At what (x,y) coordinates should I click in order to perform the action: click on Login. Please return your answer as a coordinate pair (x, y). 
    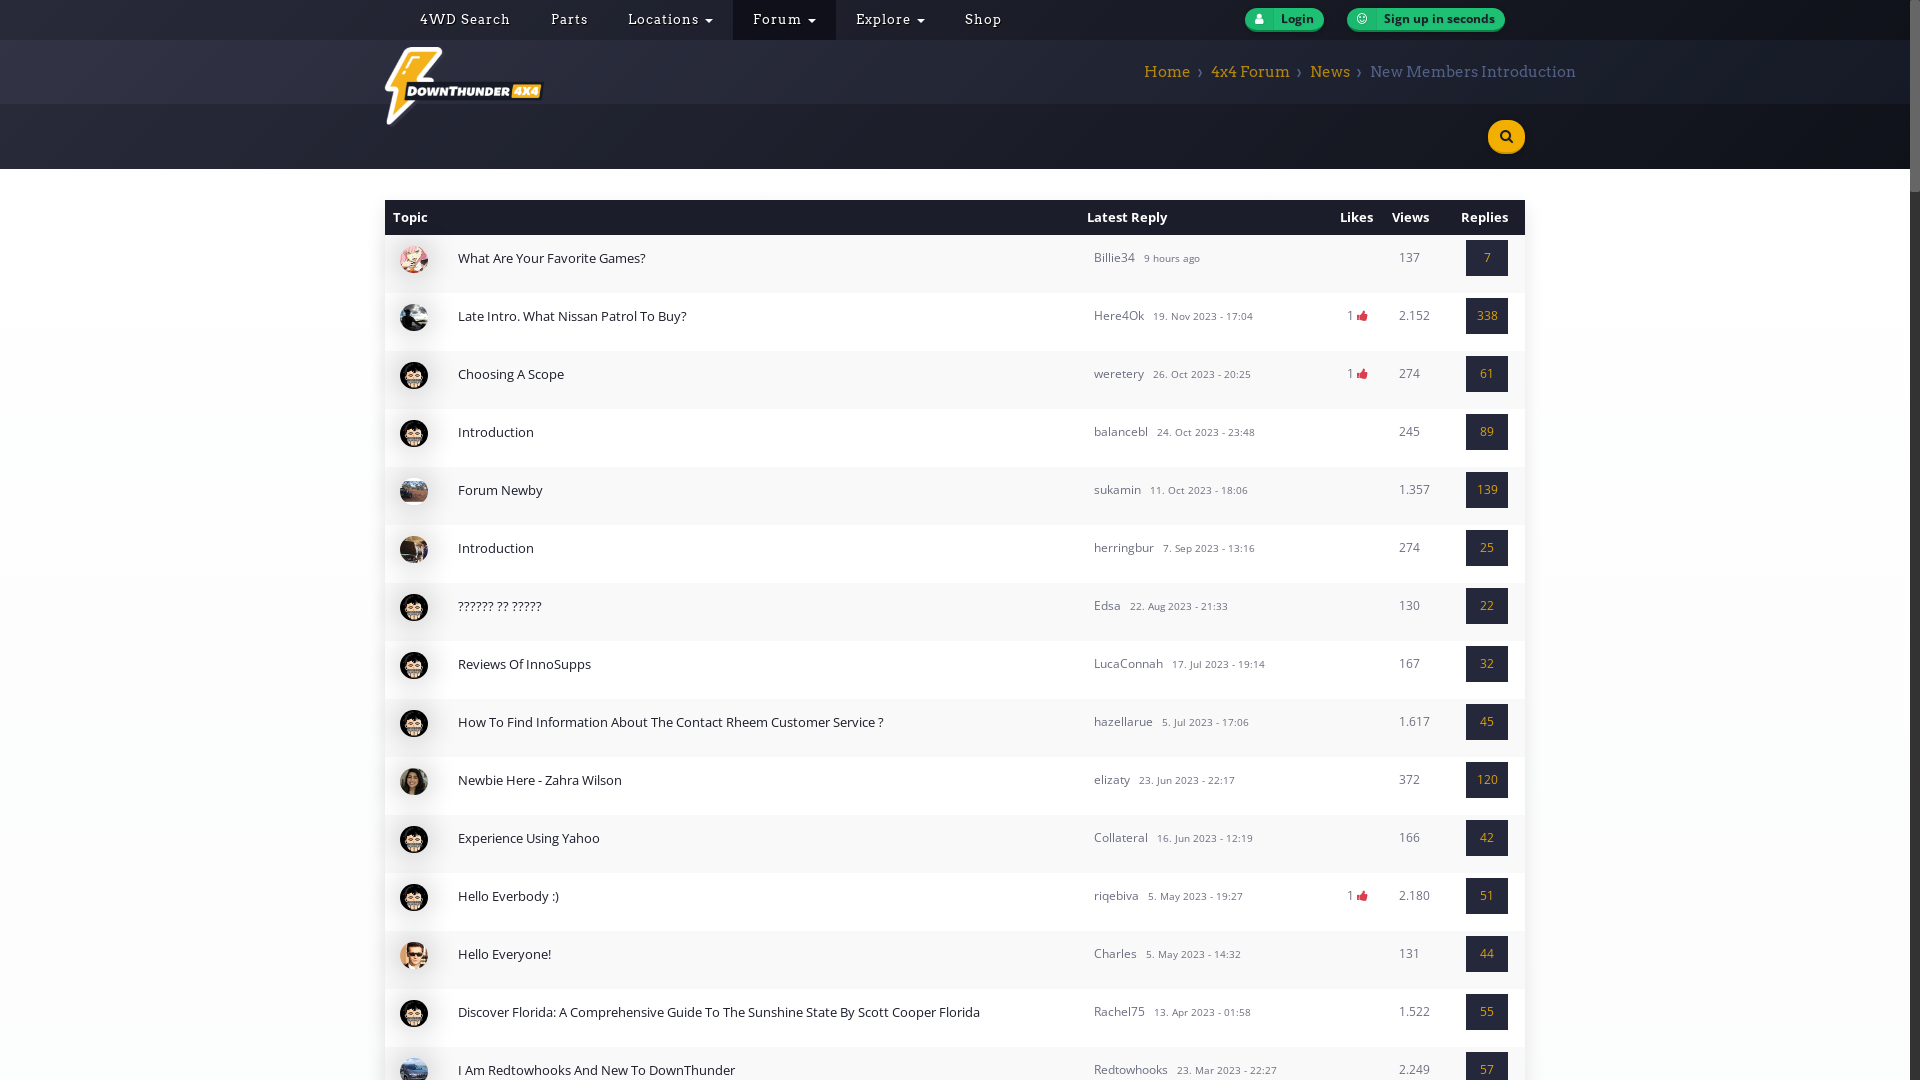
    Looking at the image, I should click on (1284, 20).